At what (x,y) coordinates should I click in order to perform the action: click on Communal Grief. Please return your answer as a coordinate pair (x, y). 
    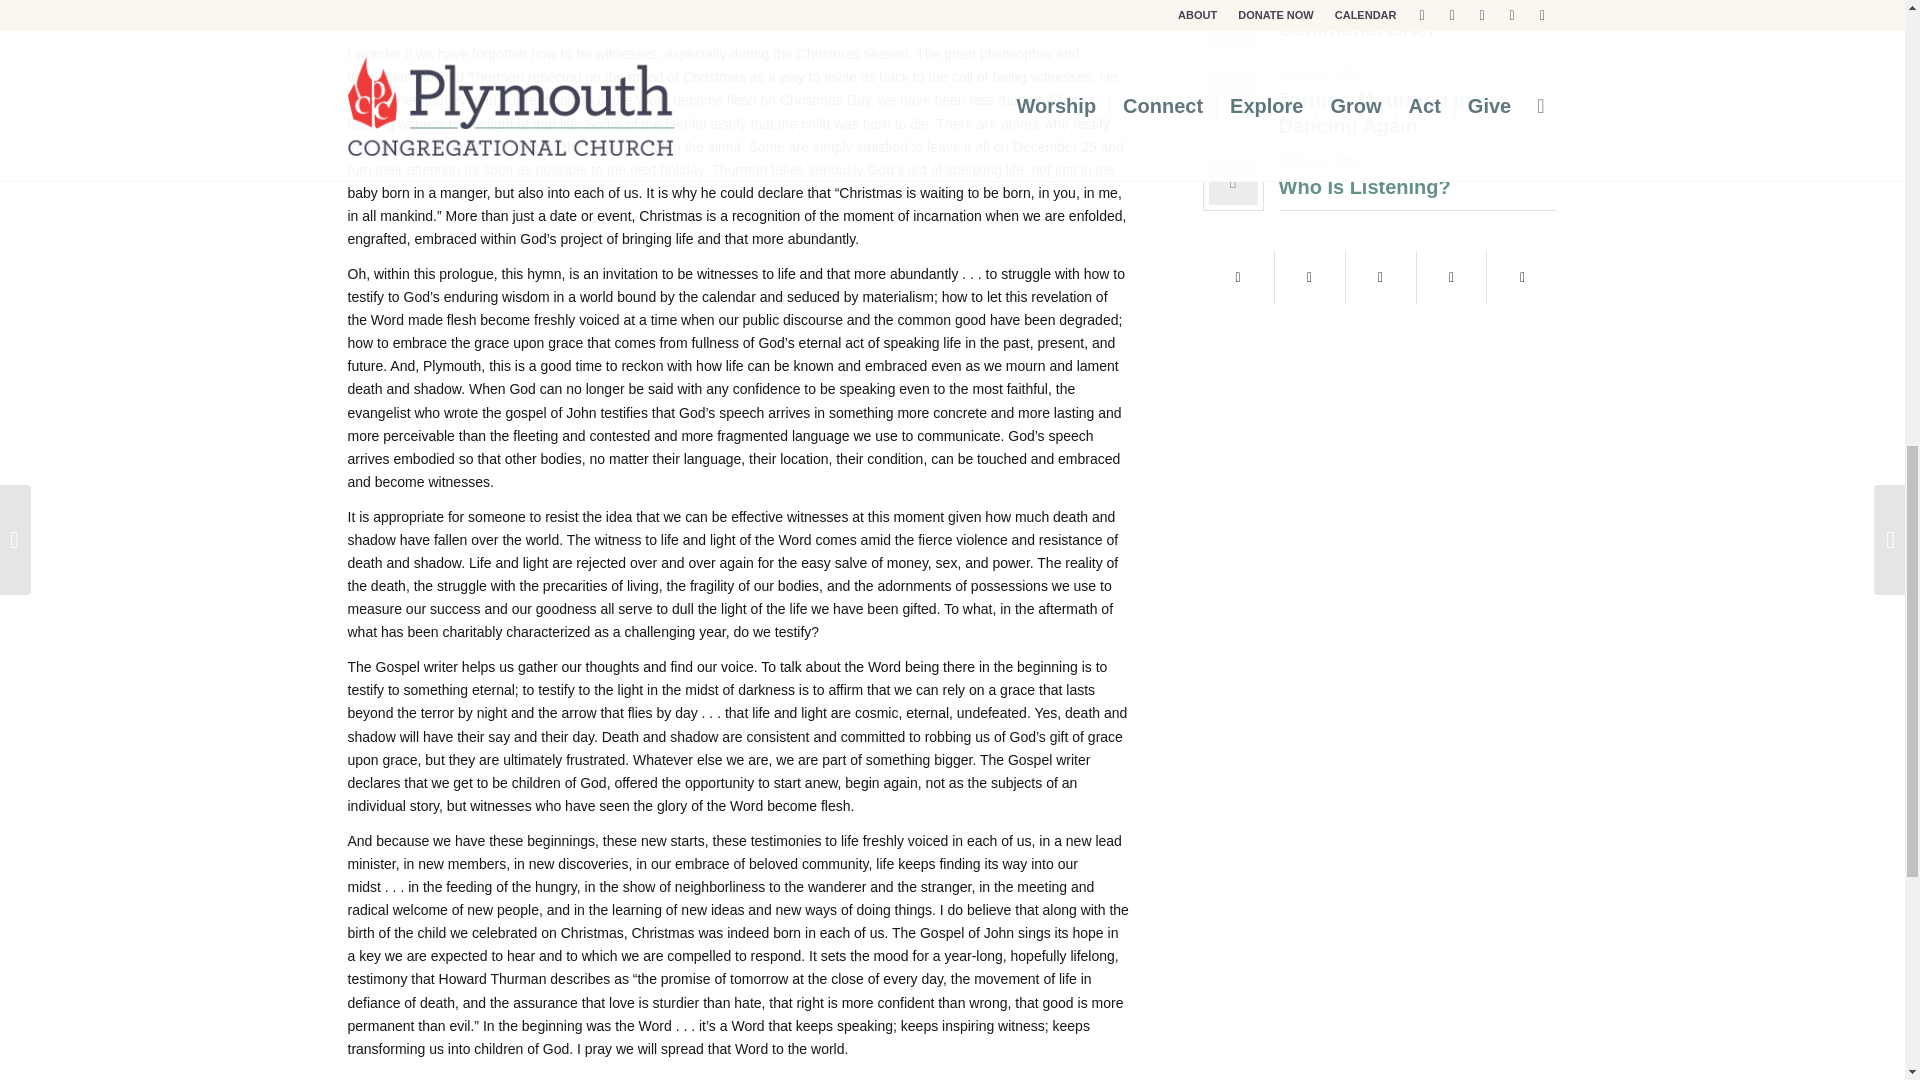
    Looking at the image, I should click on (1356, 28).